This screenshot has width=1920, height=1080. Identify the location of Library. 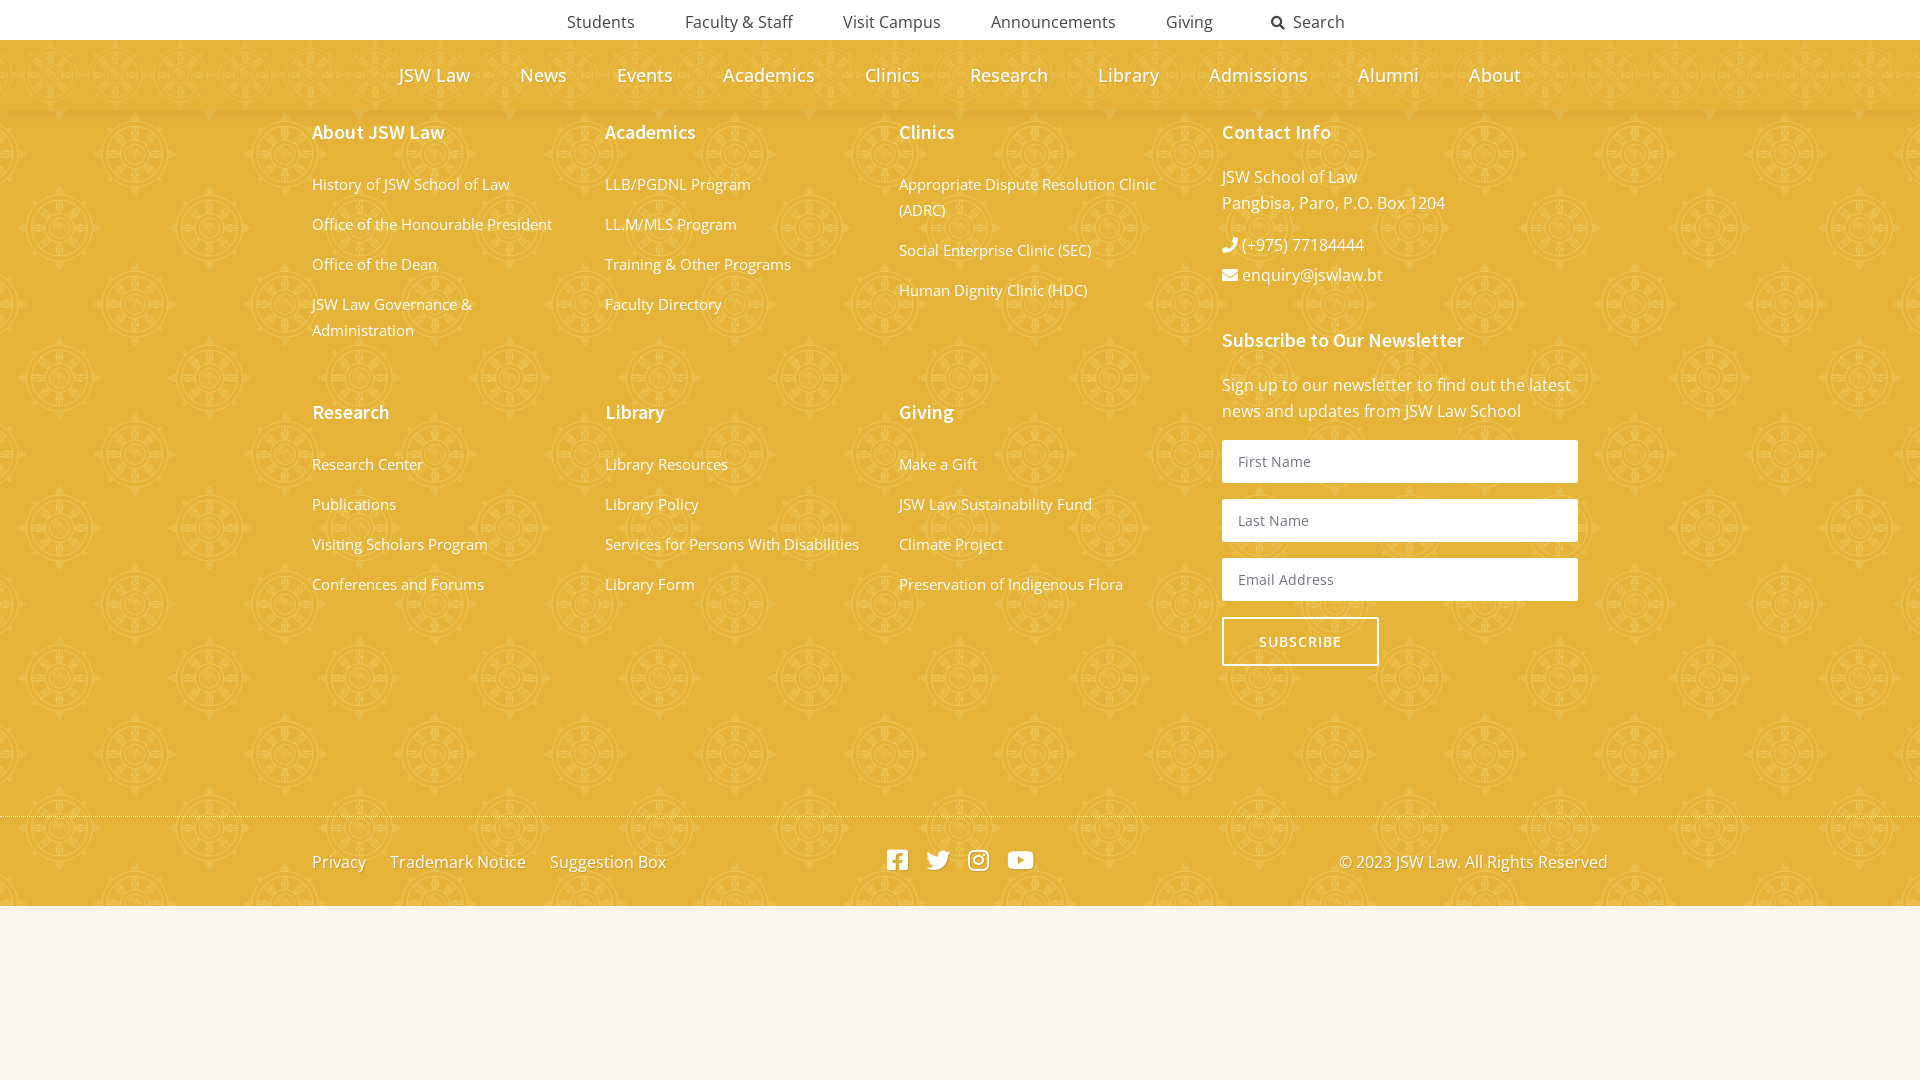
(1128, 75).